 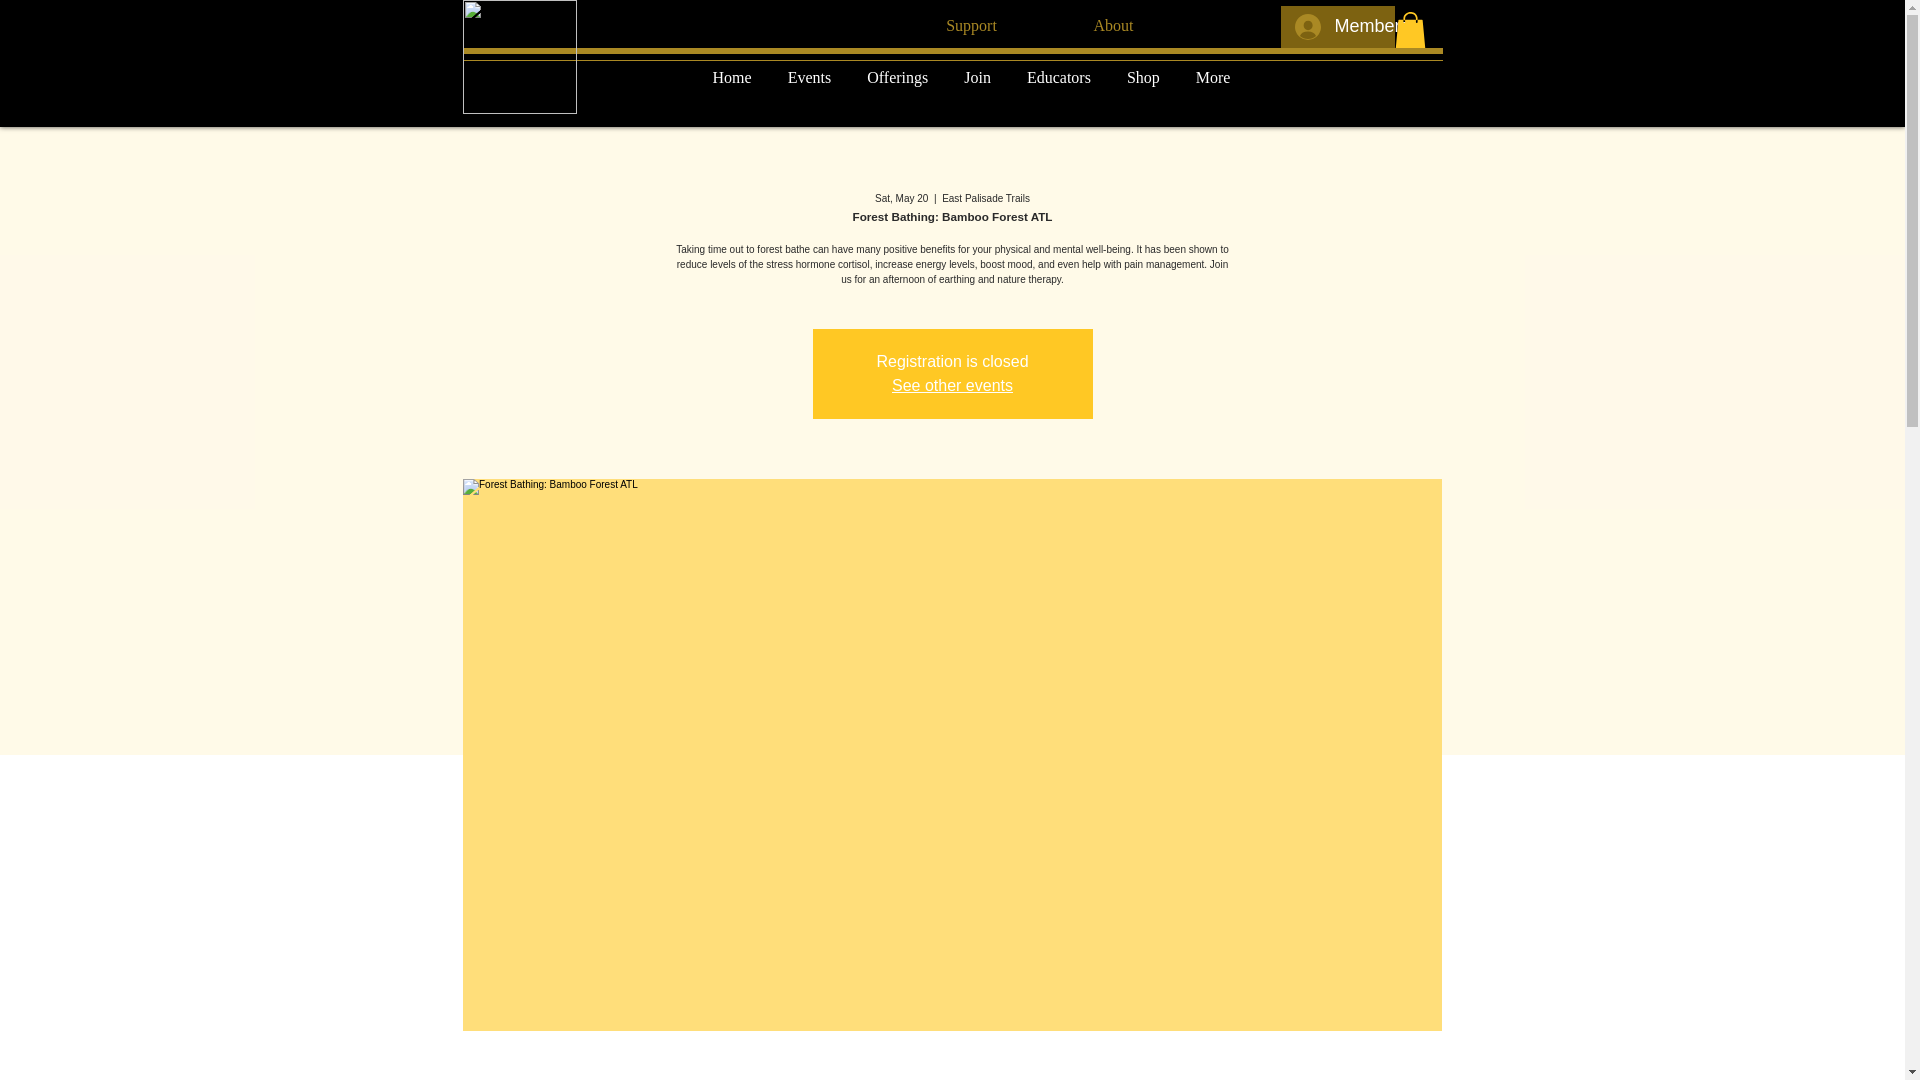 What do you see at coordinates (1336, 26) in the screenshot?
I see `Members` at bounding box center [1336, 26].